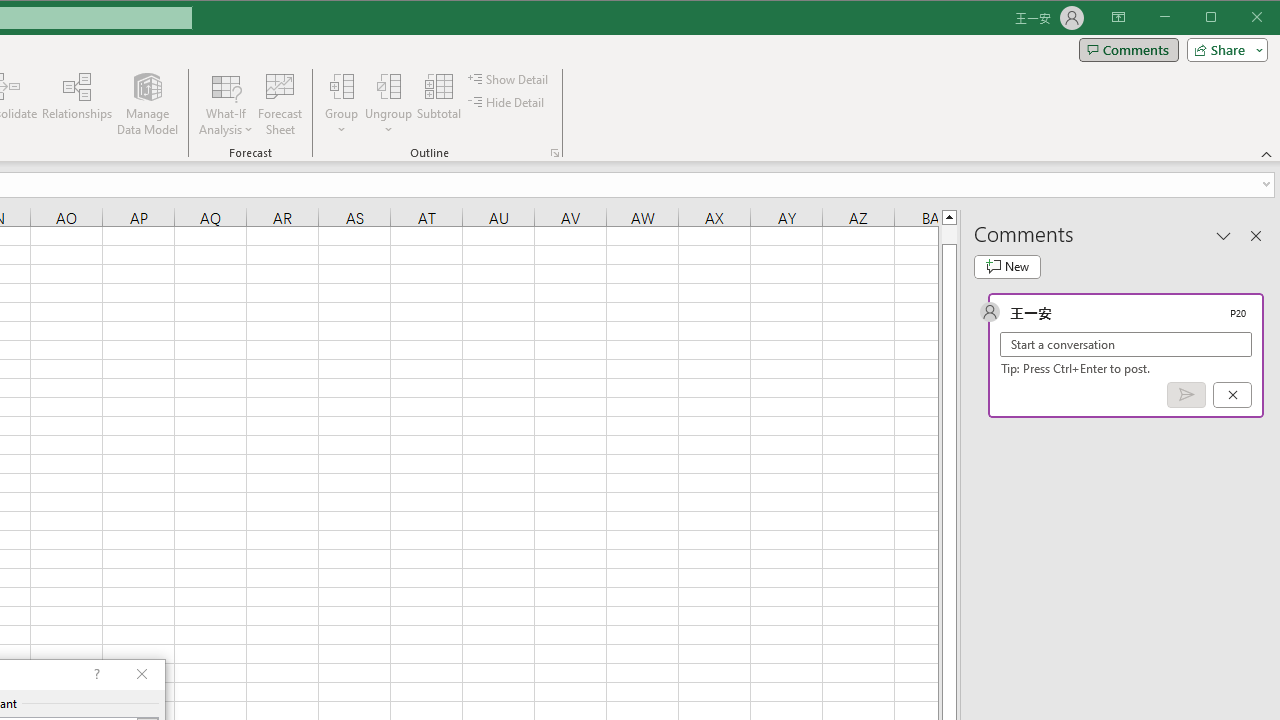 The image size is (1280, 720). Describe the element at coordinates (1232, 395) in the screenshot. I see `Cancel` at that location.